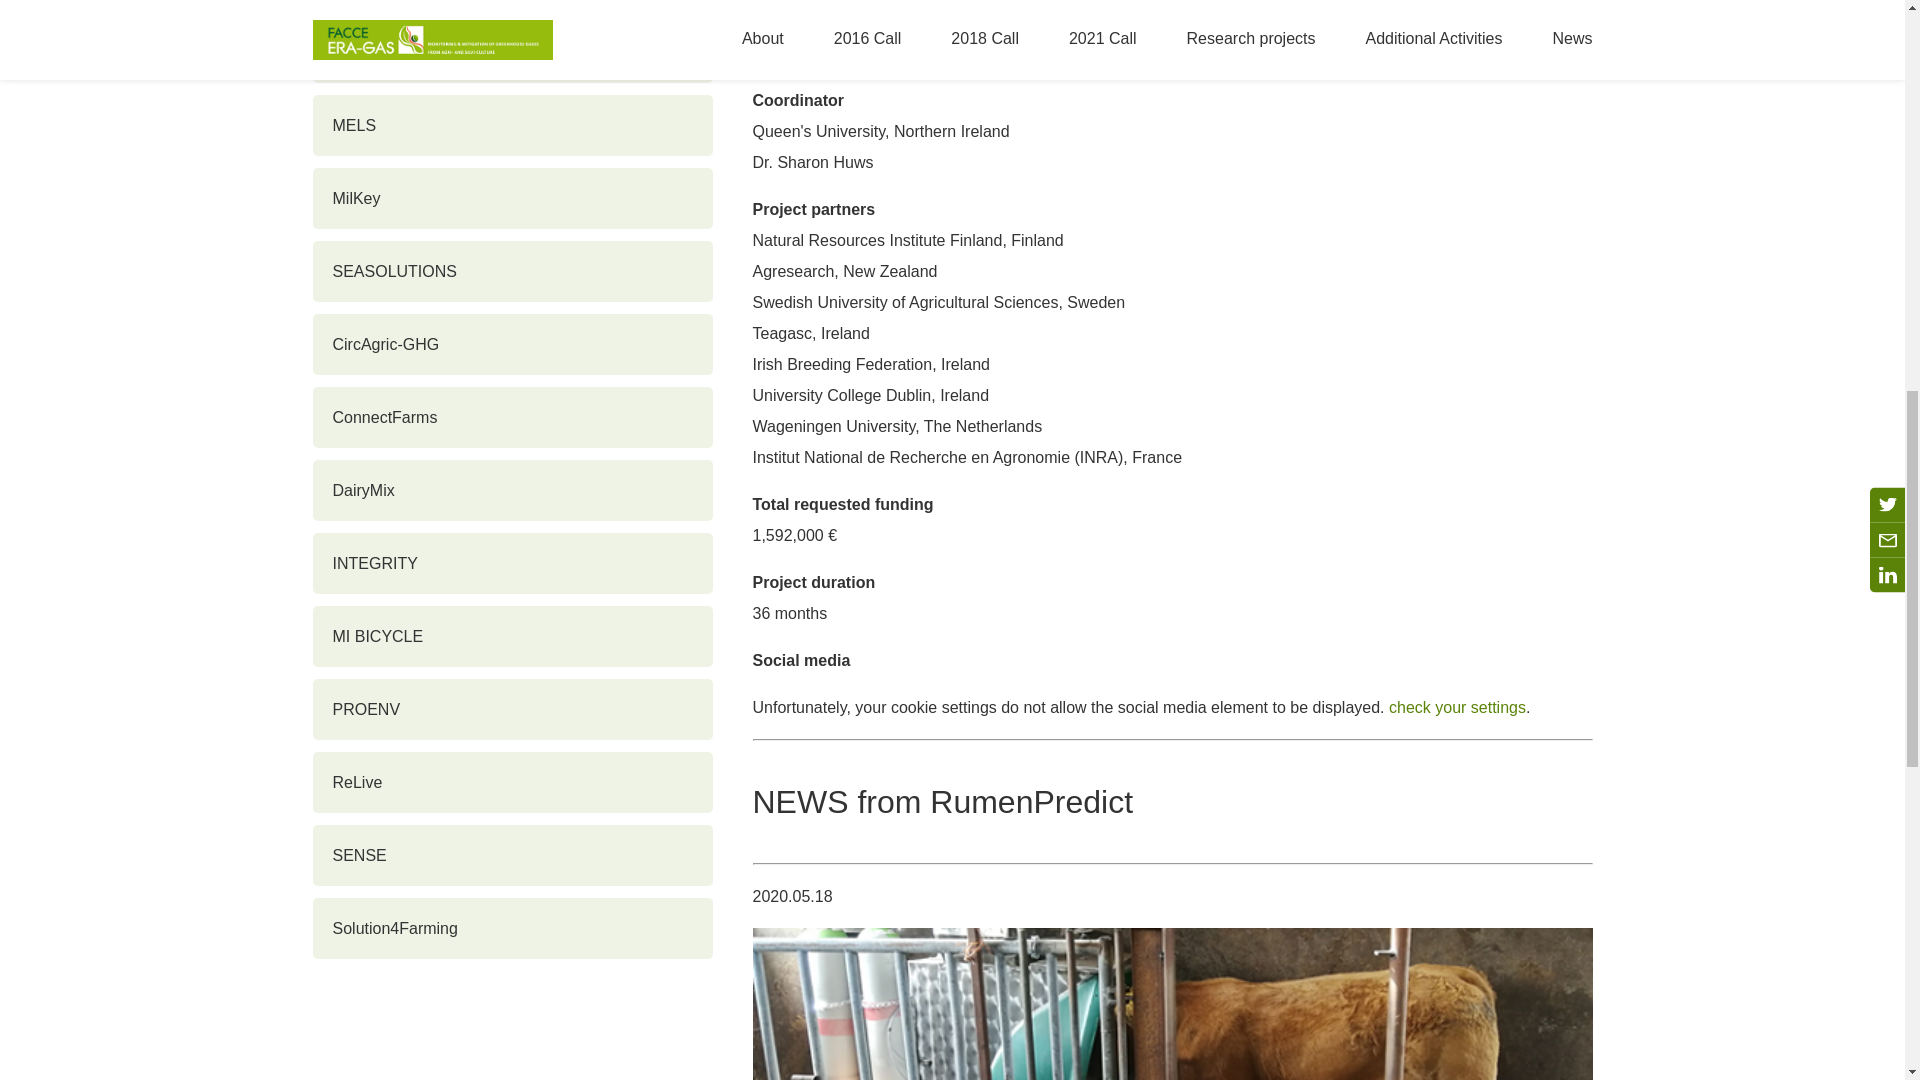  What do you see at coordinates (512, 564) in the screenshot?
I see `INTEGRITY` at bounding box center [512, 564].